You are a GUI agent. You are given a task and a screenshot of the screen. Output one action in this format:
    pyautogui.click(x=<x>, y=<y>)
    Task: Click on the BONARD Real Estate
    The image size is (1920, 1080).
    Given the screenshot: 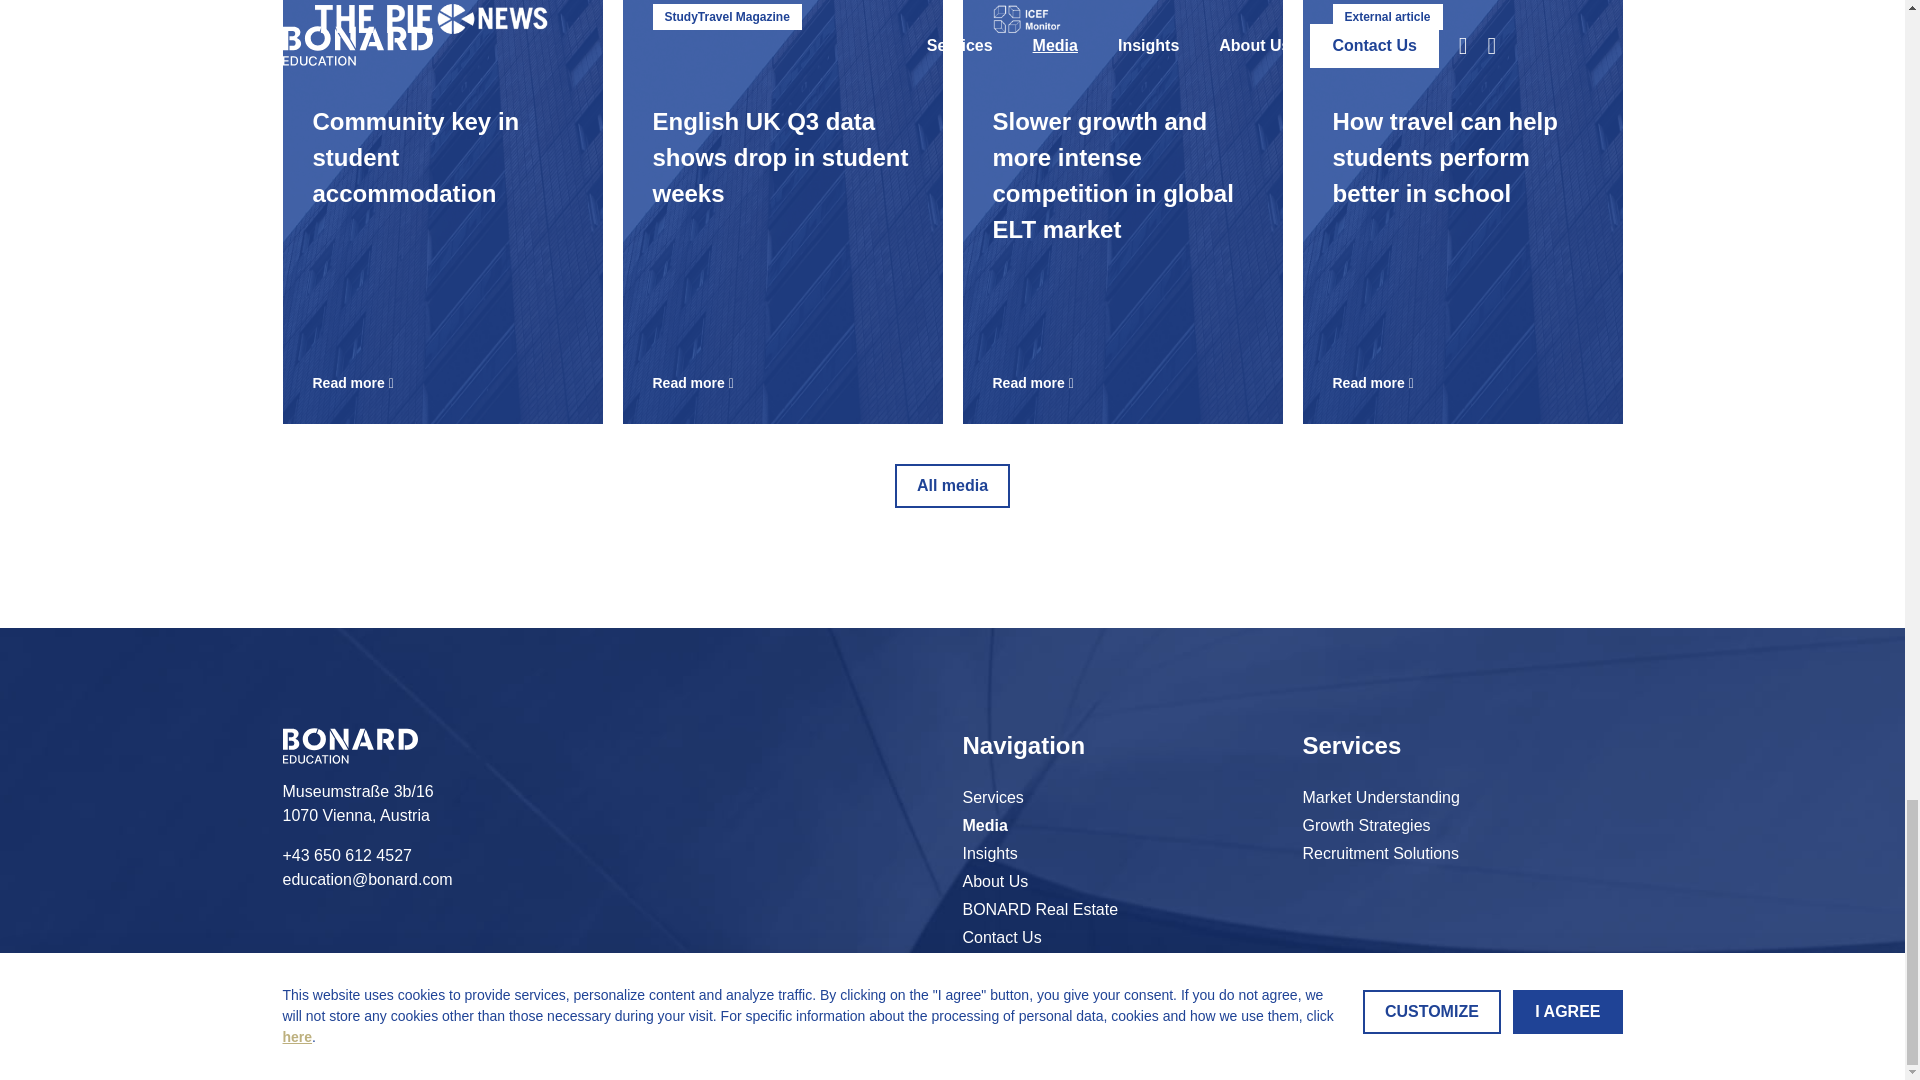 What is the action you would take?
    pyautogui.click(x=1366, y=826)
    